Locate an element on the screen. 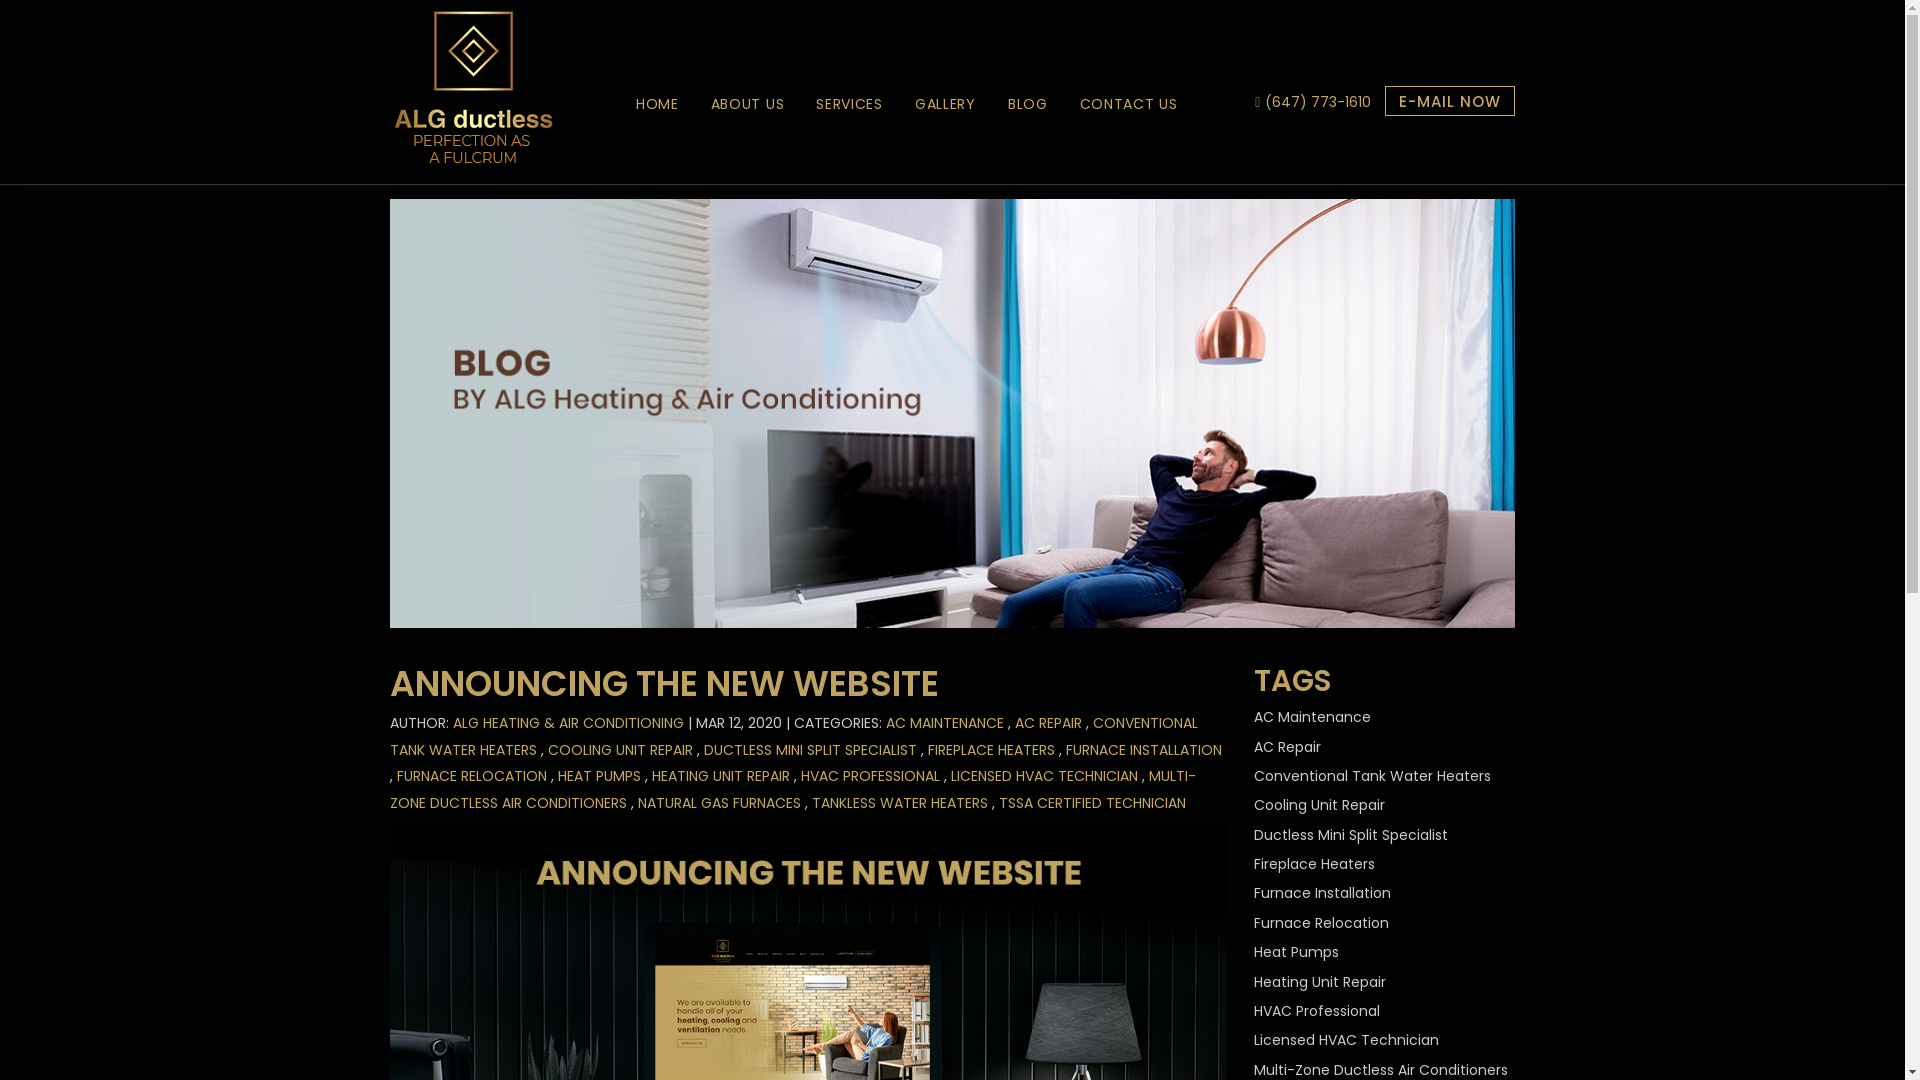 The width and height of the screenshot is (1920, 1080). AC Repair is located at coordinates (1288, 746).